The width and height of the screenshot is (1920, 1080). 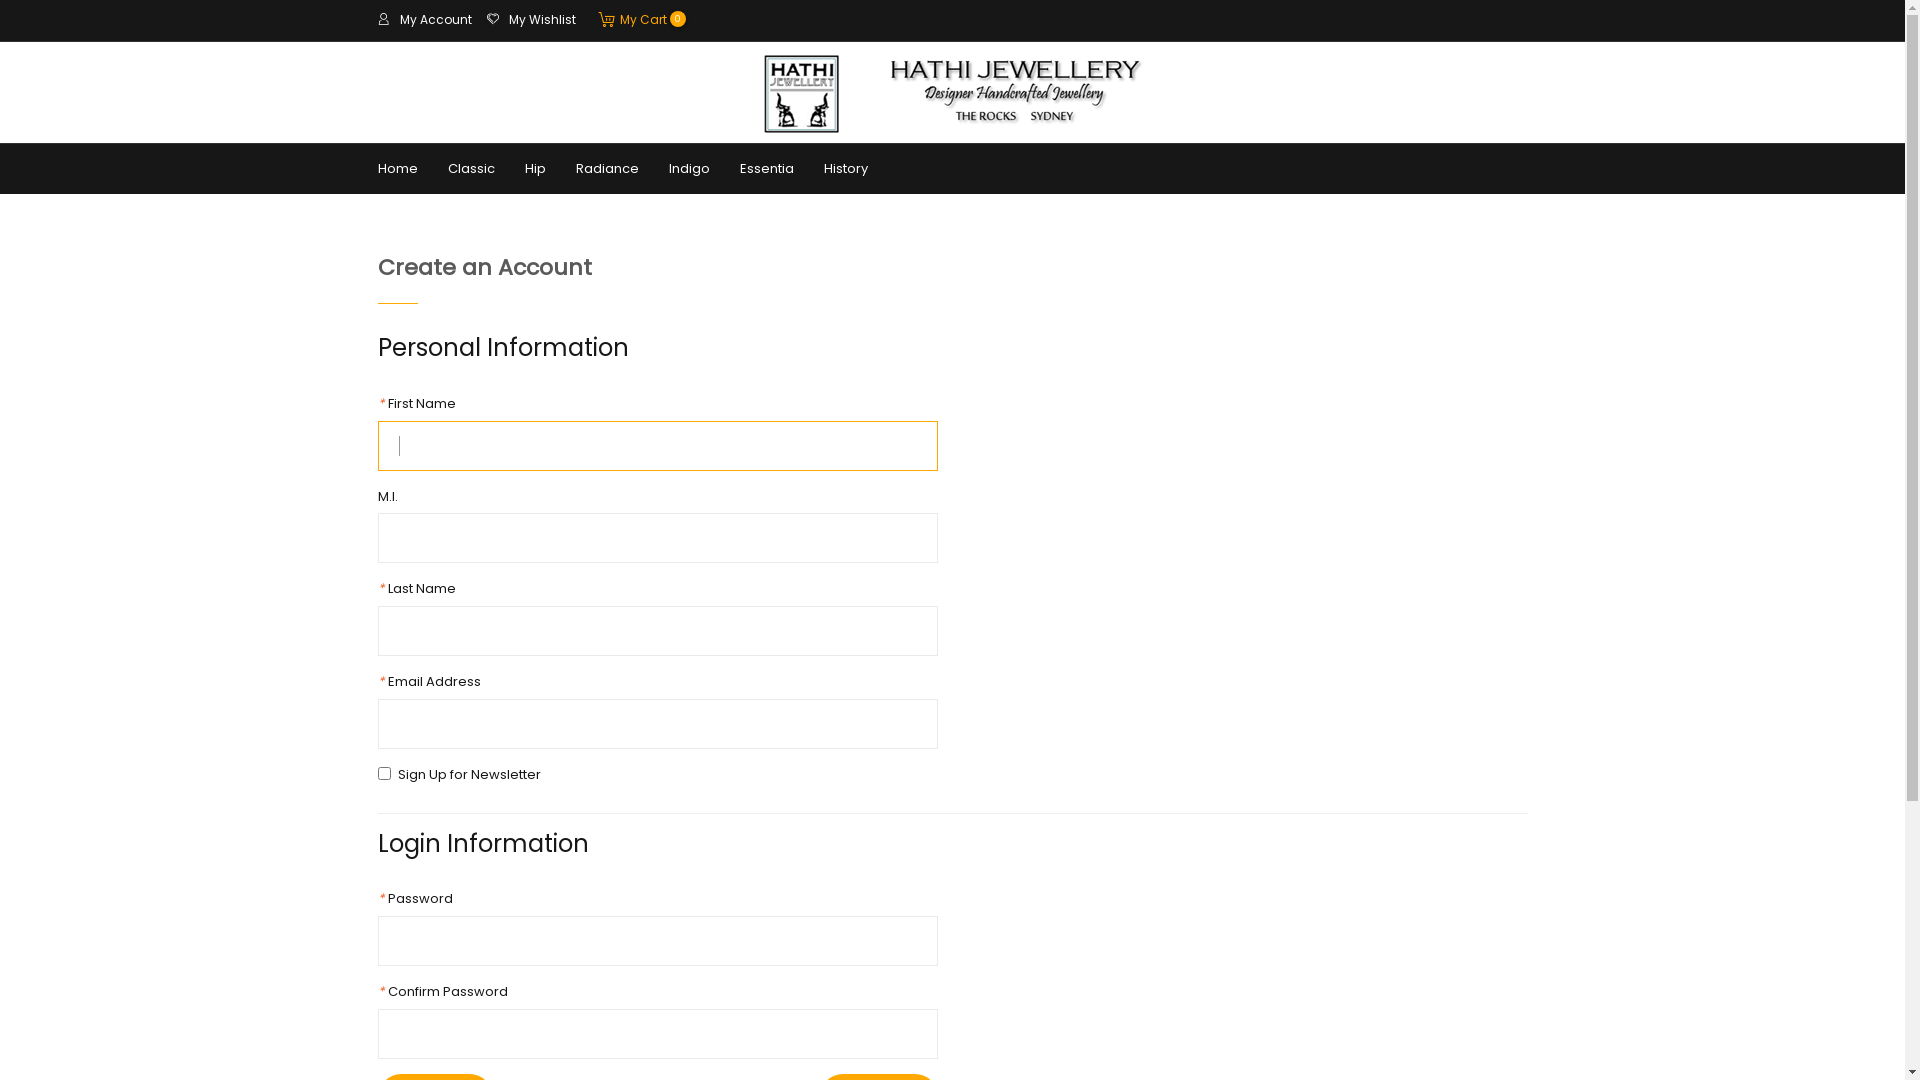 What do you see at coordinates (953, 78) in the screenshot?
I see `Hathi Jewellery` at bounding box center [953, 78].